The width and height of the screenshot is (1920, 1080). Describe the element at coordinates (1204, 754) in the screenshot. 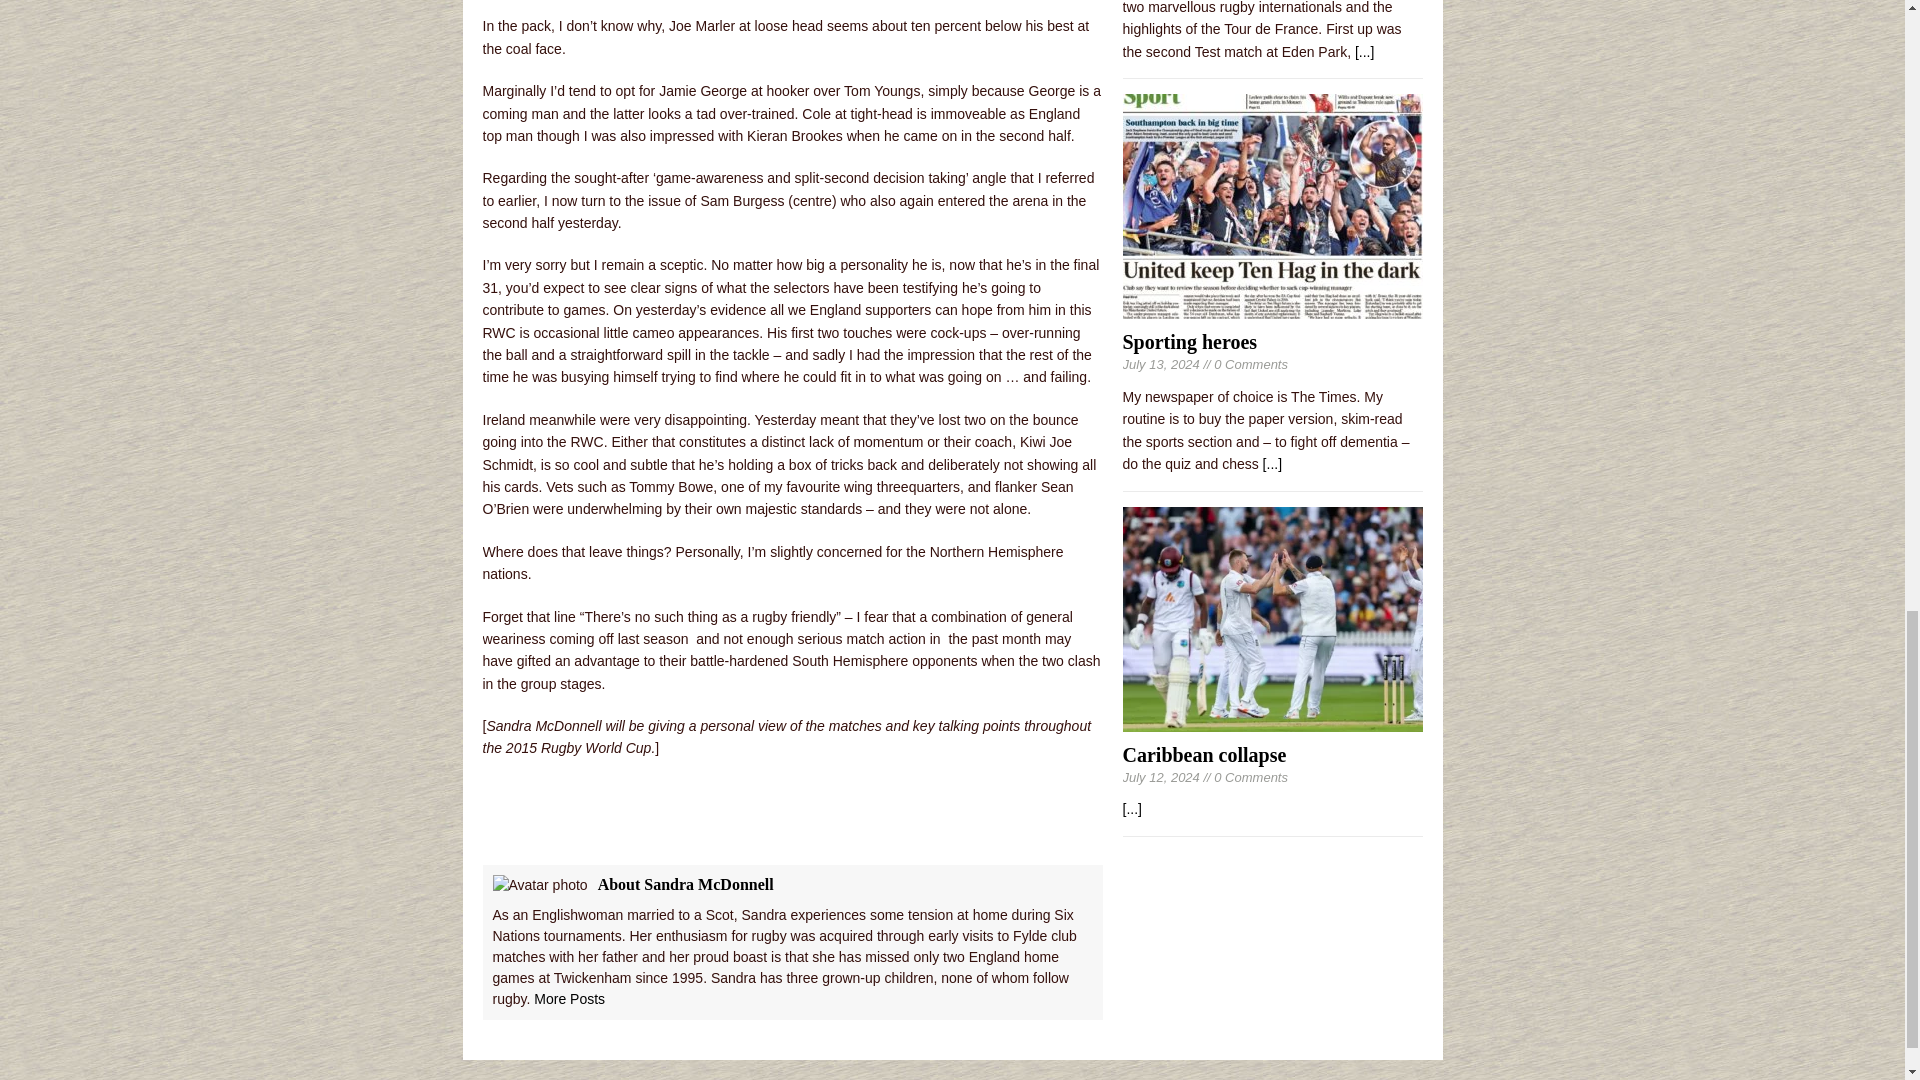

I see `Caribbean collapse` at that location.